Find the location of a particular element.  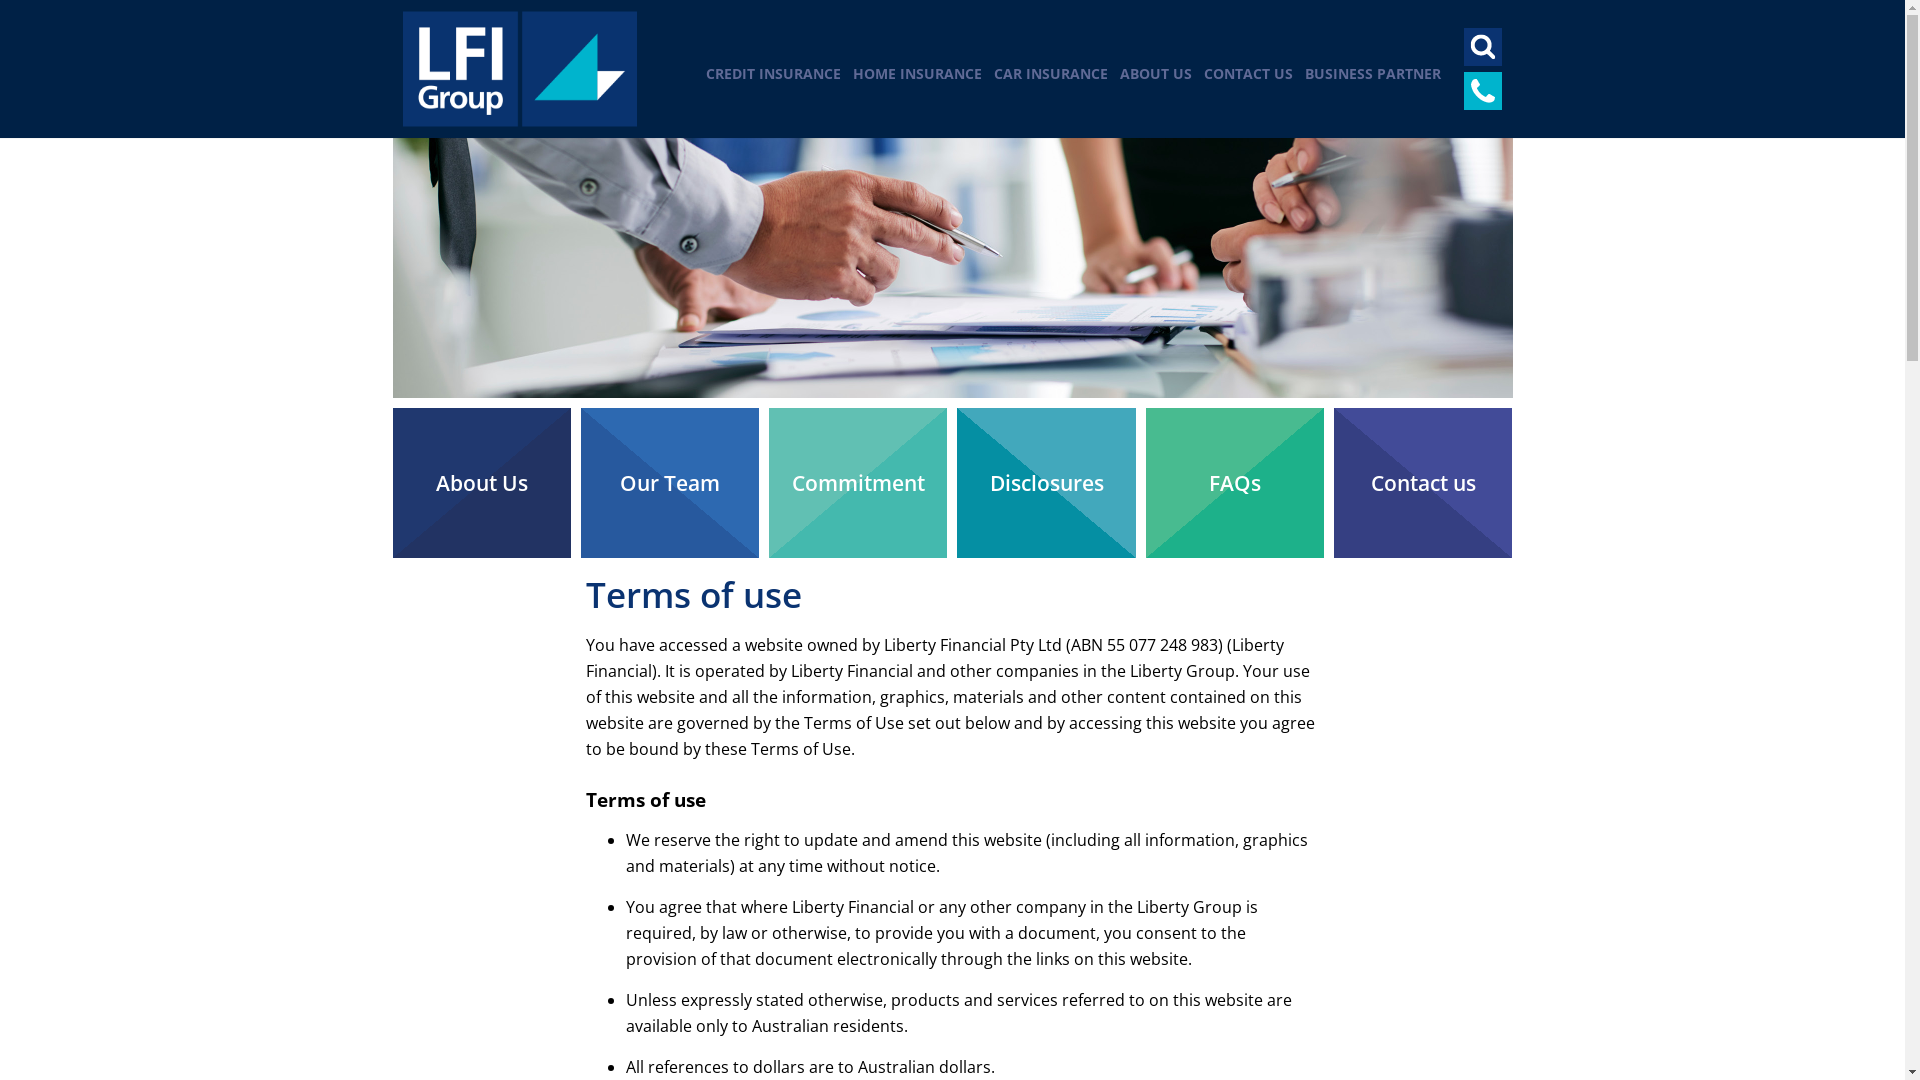

BUSINESS PARTNER is located at coordinates (1378, 74).